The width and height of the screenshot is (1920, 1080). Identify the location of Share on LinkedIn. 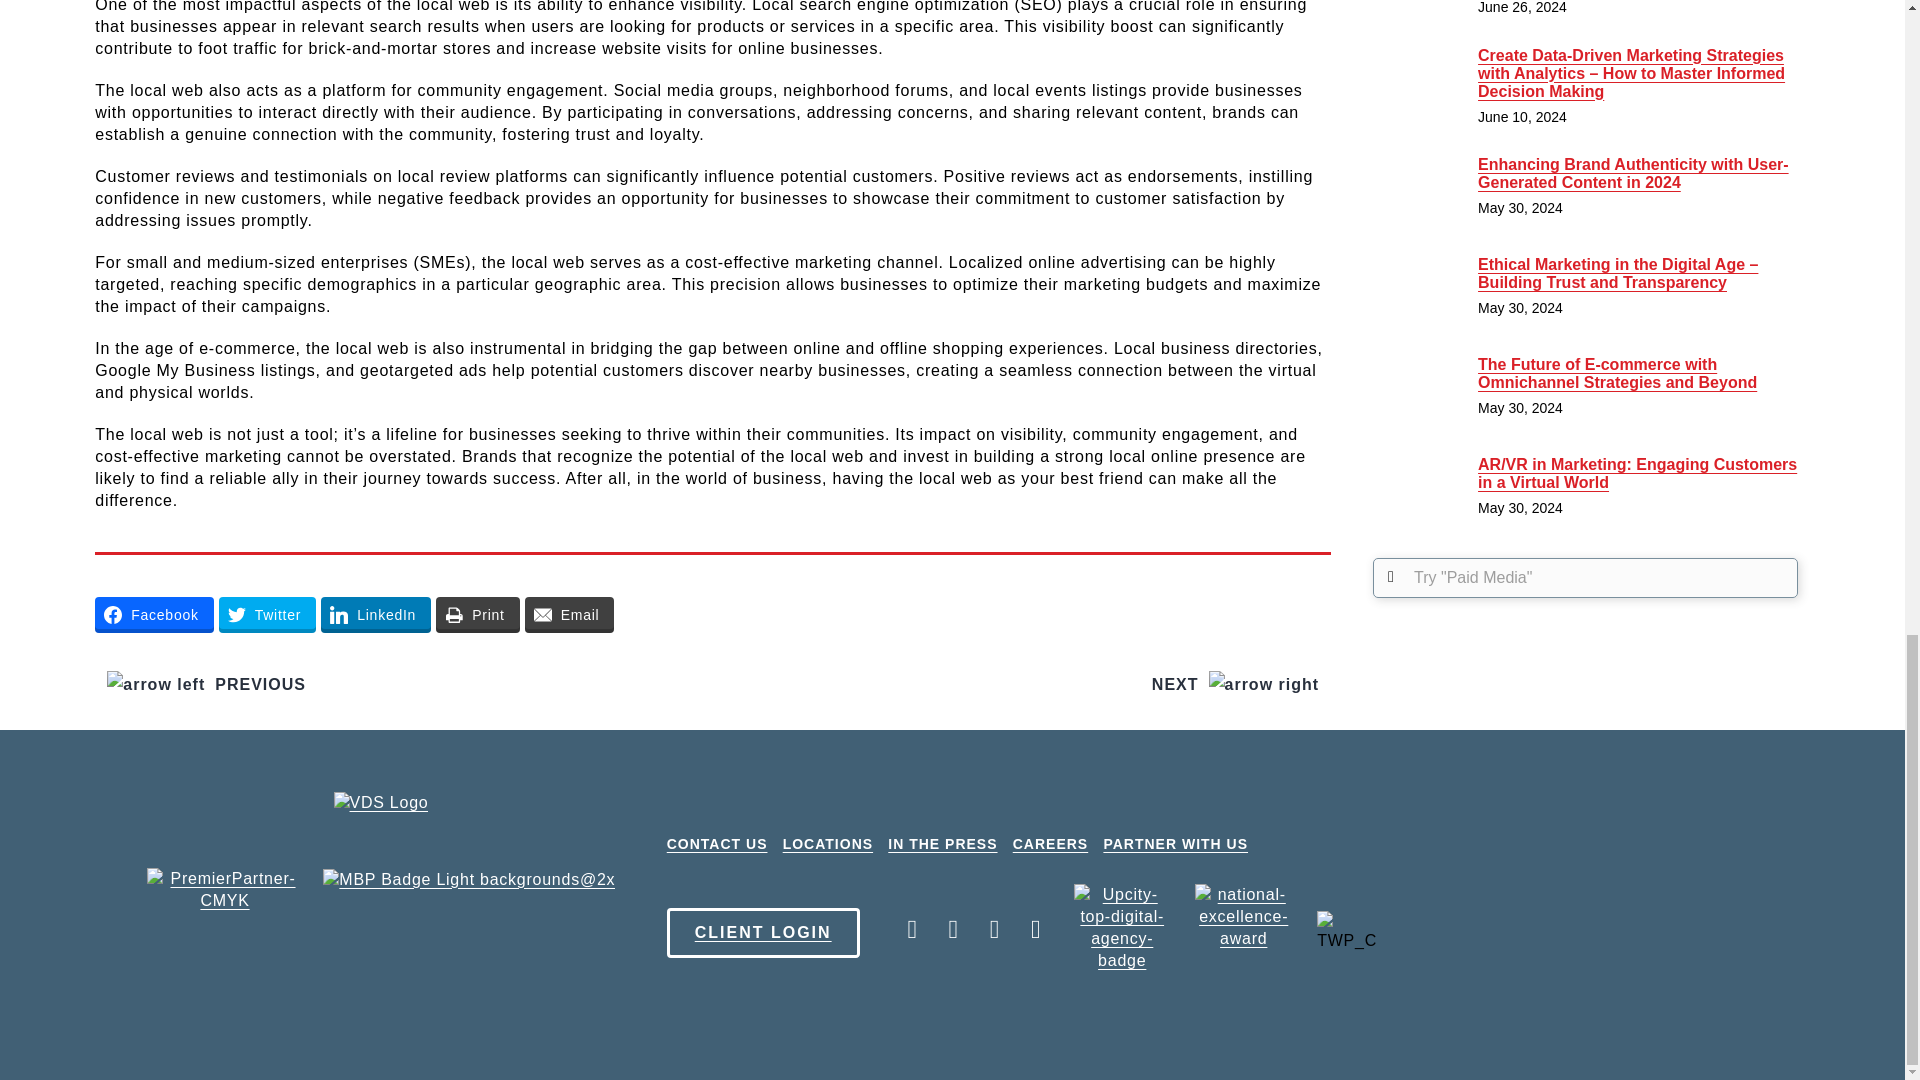
(375, 614).